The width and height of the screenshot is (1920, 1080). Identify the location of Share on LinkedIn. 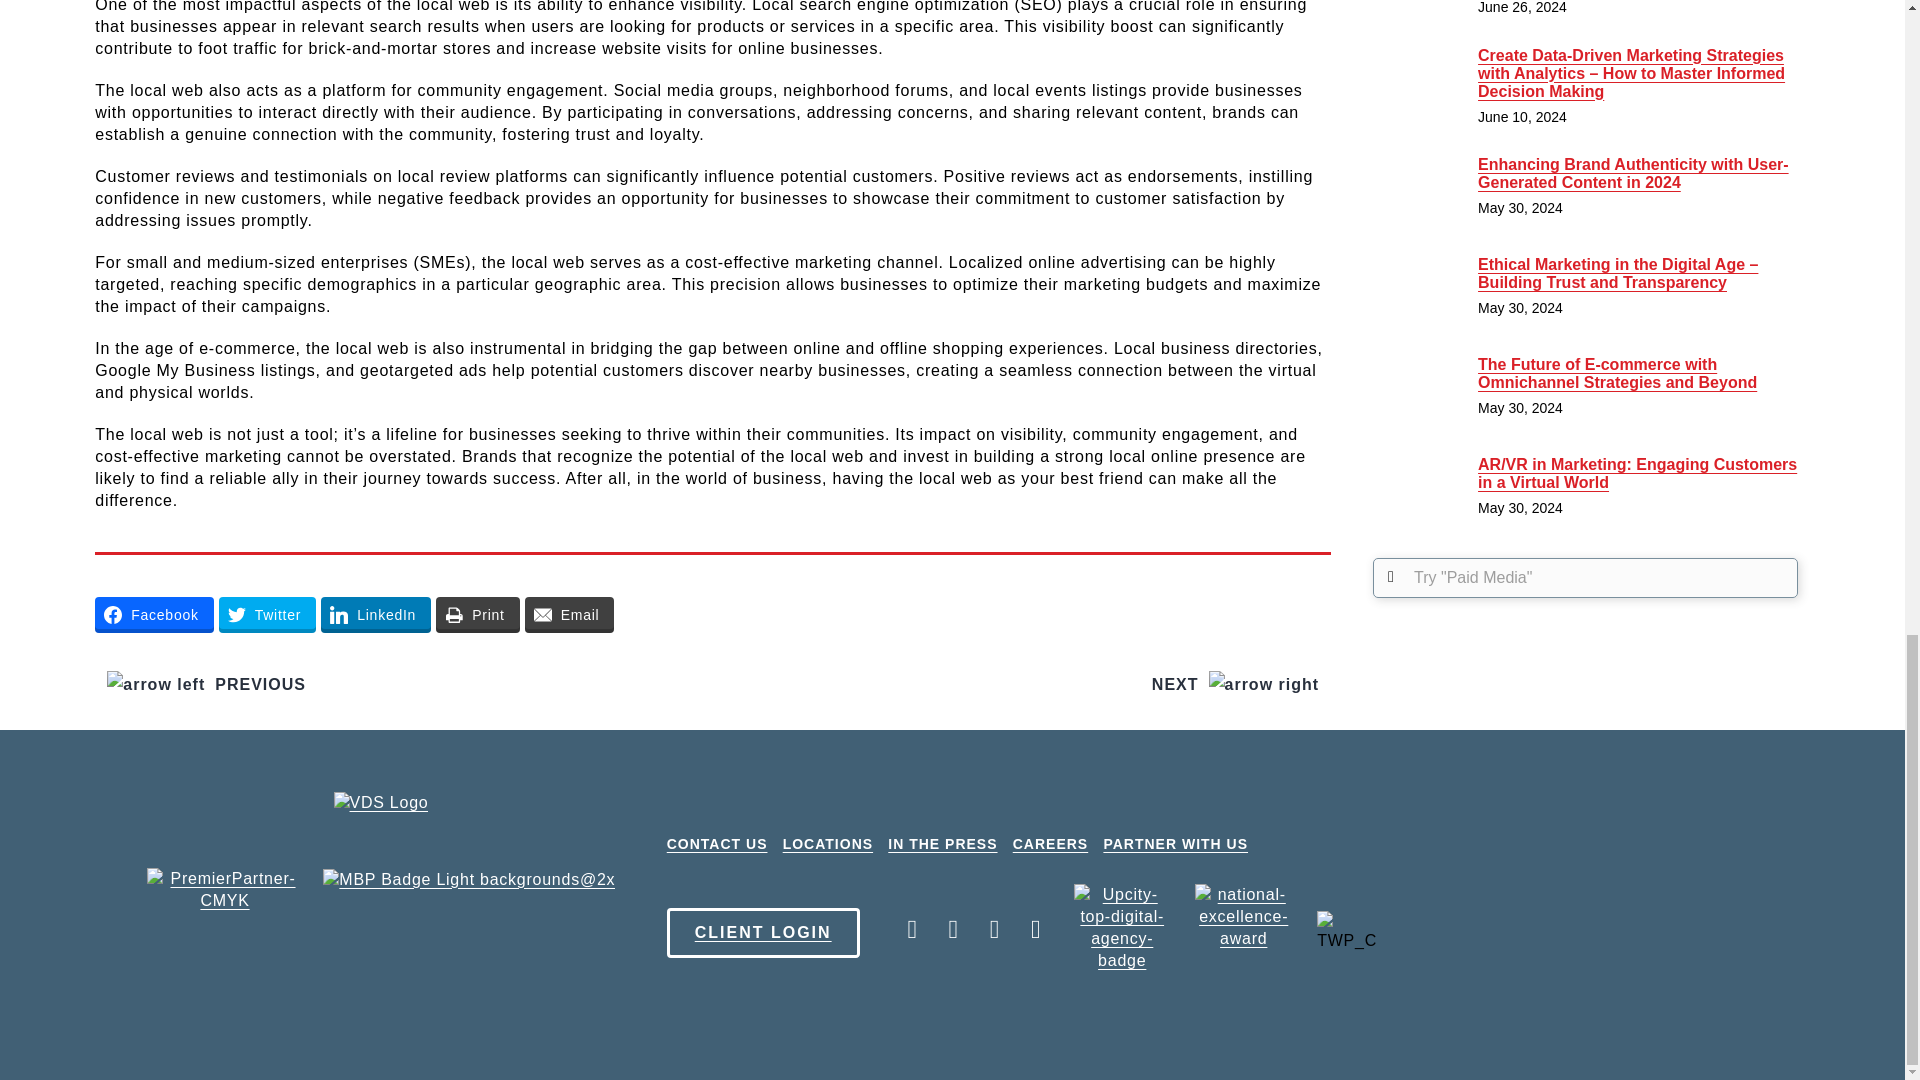
(375, 614).